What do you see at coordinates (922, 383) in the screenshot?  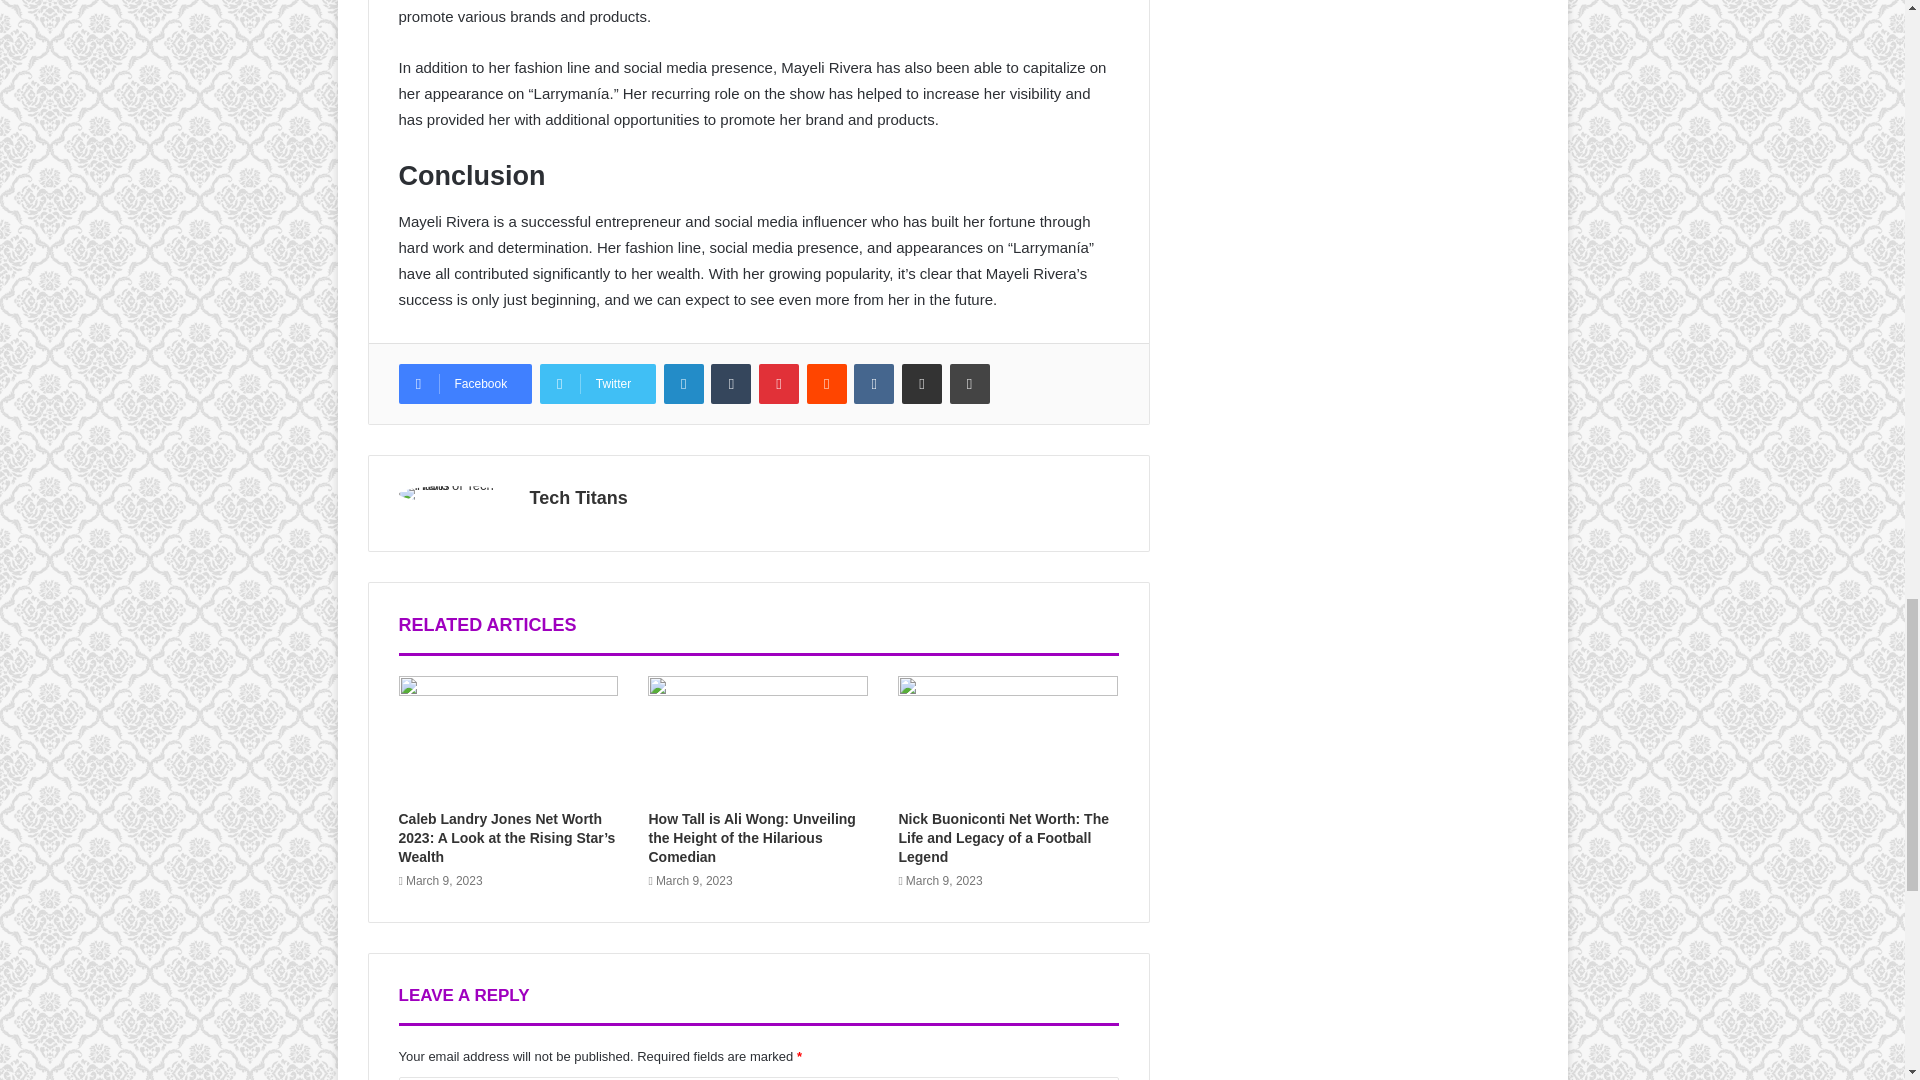 I see `Share via Email` at bounding box center [922, 383].